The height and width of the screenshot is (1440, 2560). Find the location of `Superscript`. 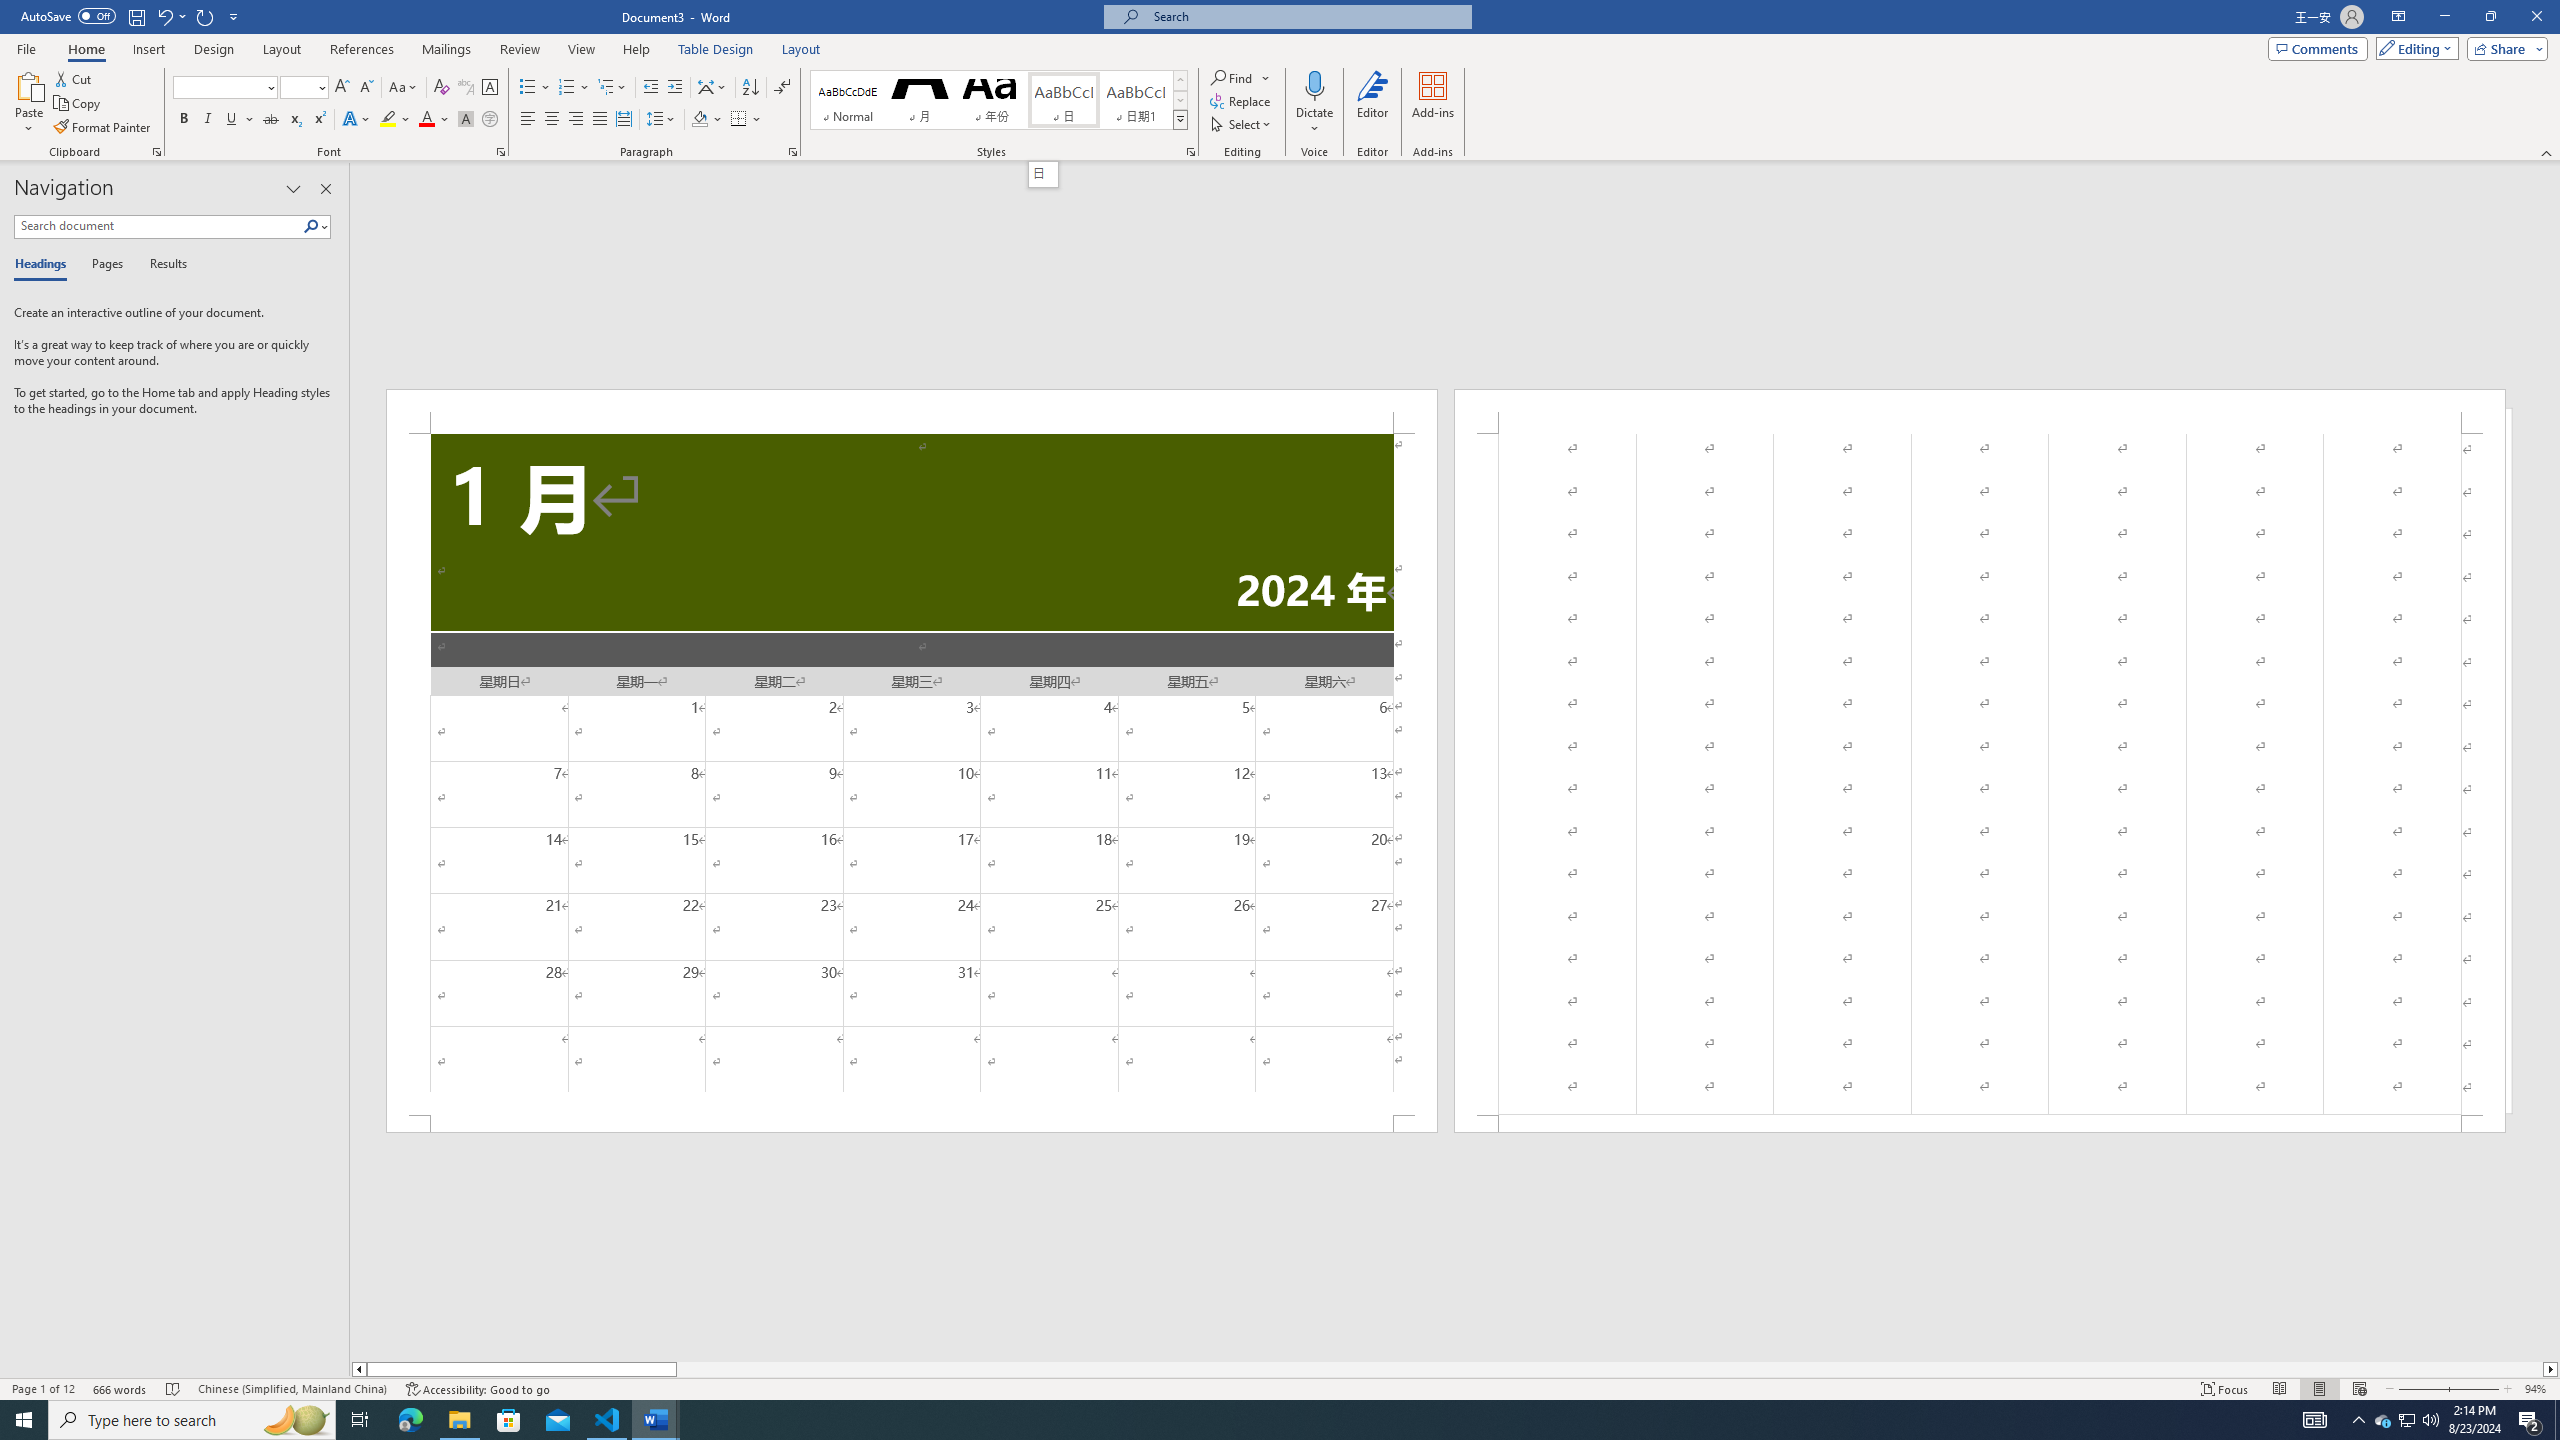

Superscript is located at coordinates (318, 120).